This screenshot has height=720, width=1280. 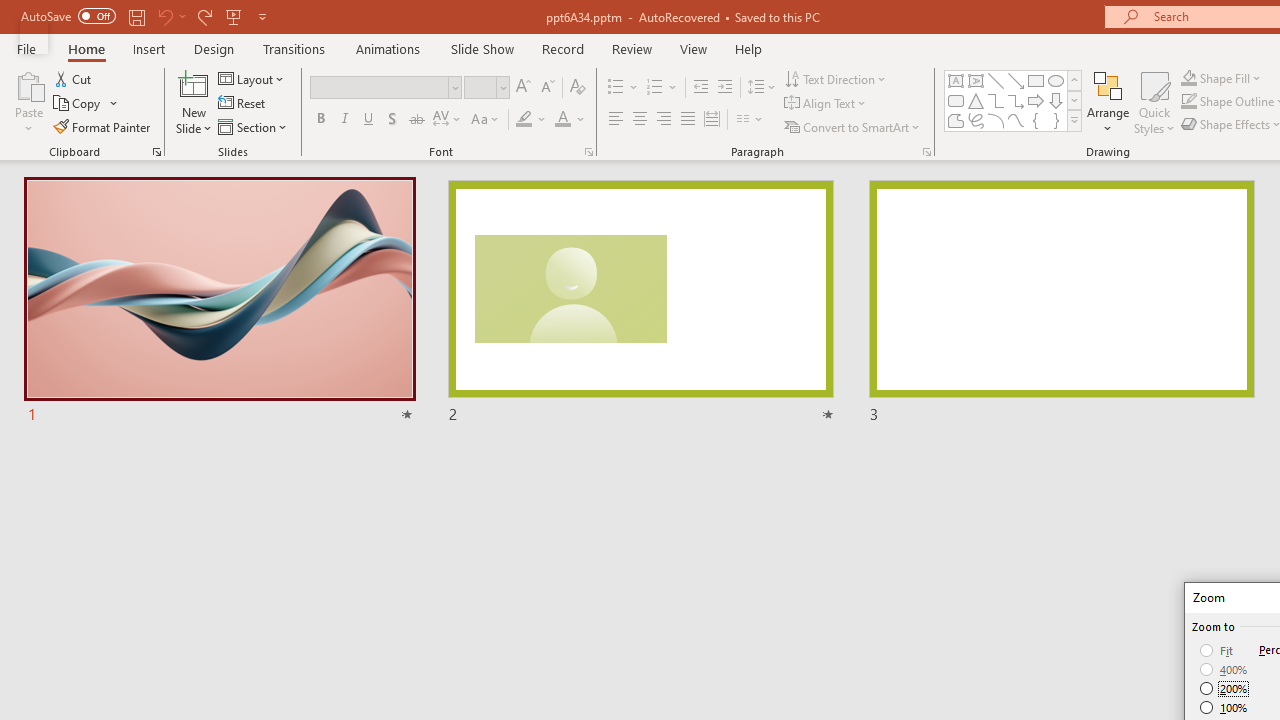 I want to click on Align Right, so click(x=663, y=120).